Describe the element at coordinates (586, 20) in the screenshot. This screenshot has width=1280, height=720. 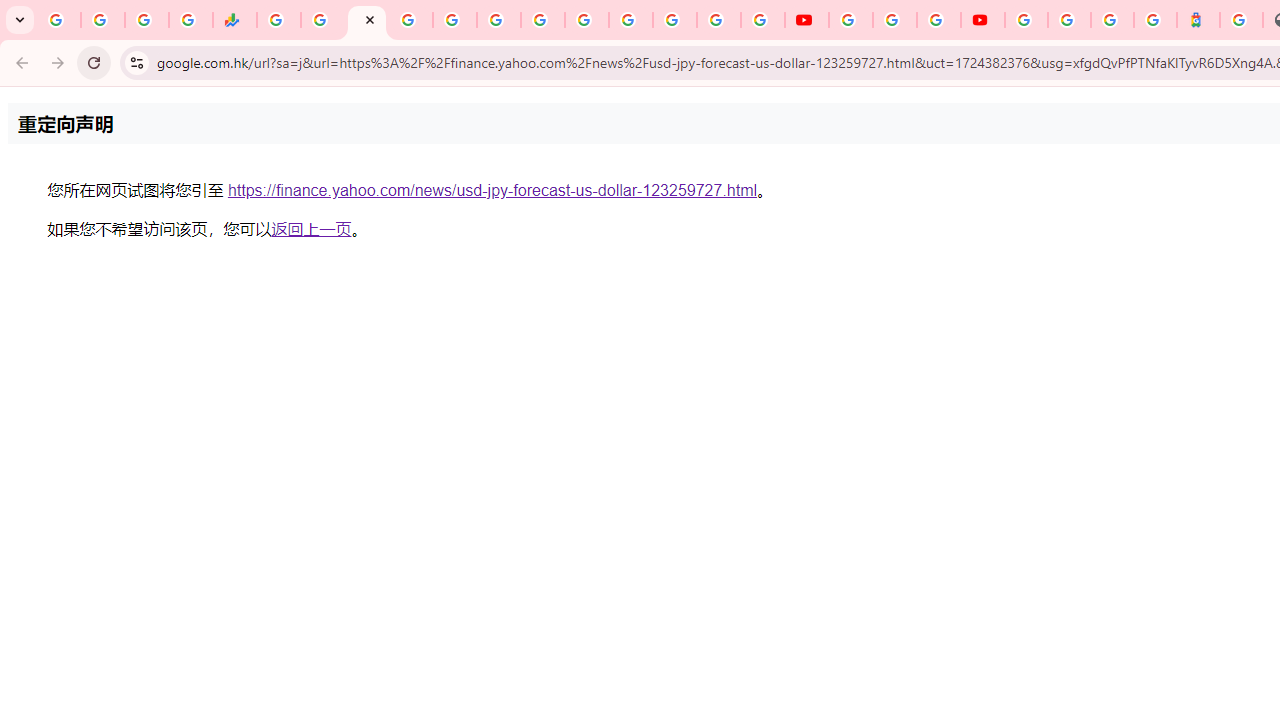
I see `YouTube` at that location.